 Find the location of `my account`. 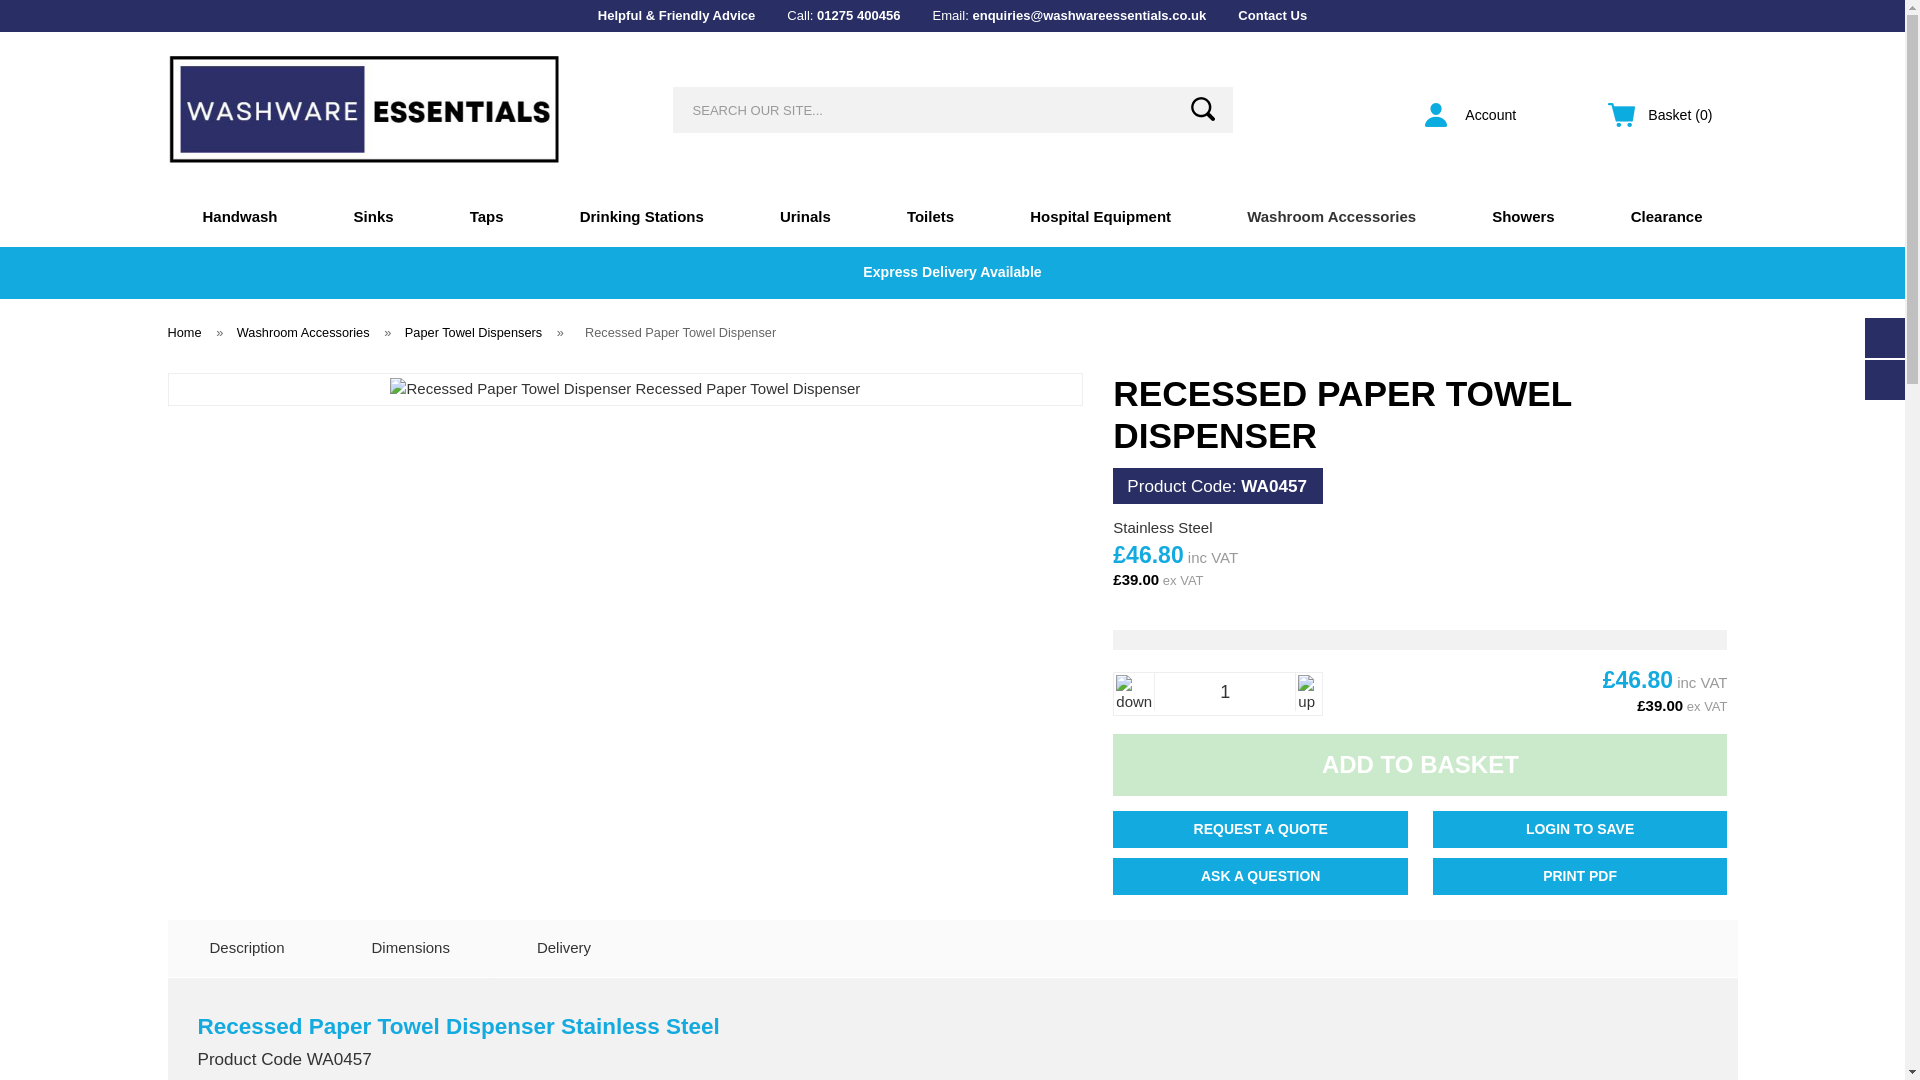

my account is located at coordinates (1475, 114).